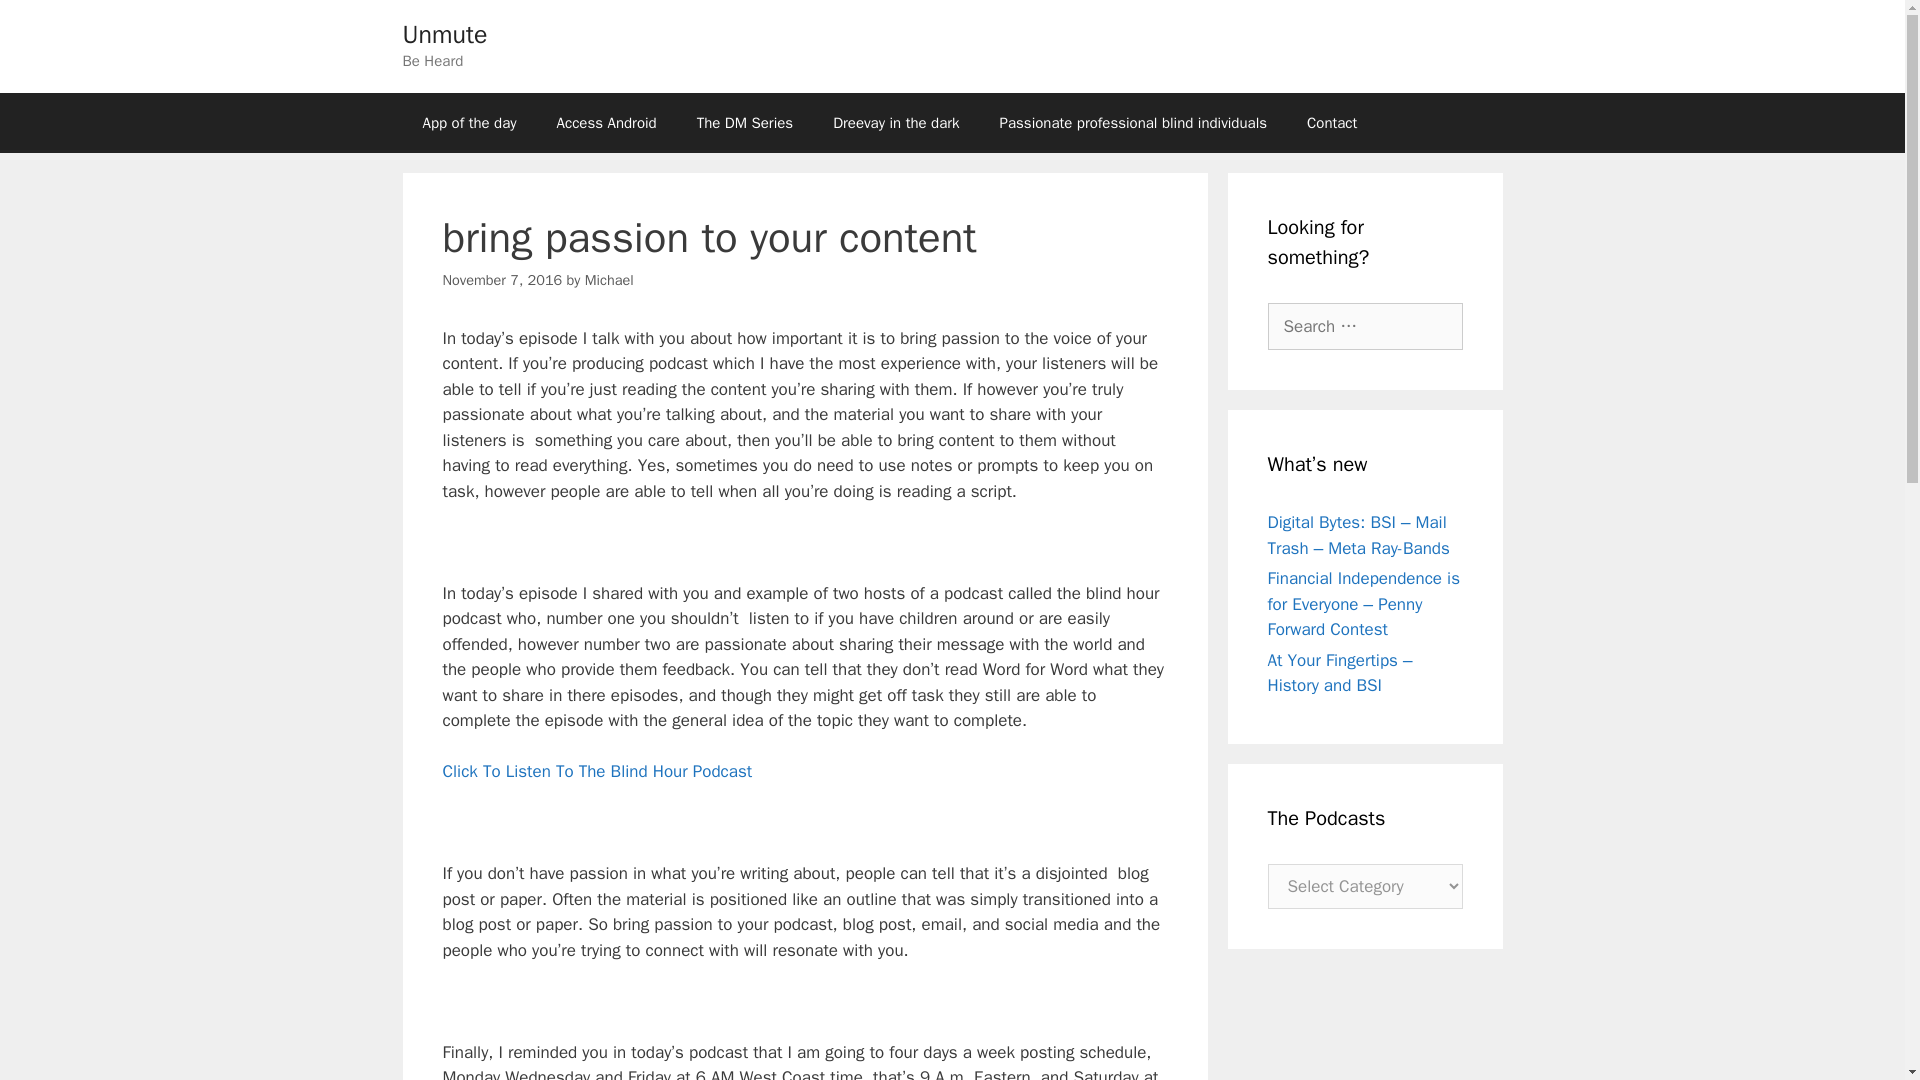 This screenshot has width=1920, height=1080. What do you see at coordinates (1365, 326) in the screenshot?
I see `Search for:` at bounding box center [1365, 326].